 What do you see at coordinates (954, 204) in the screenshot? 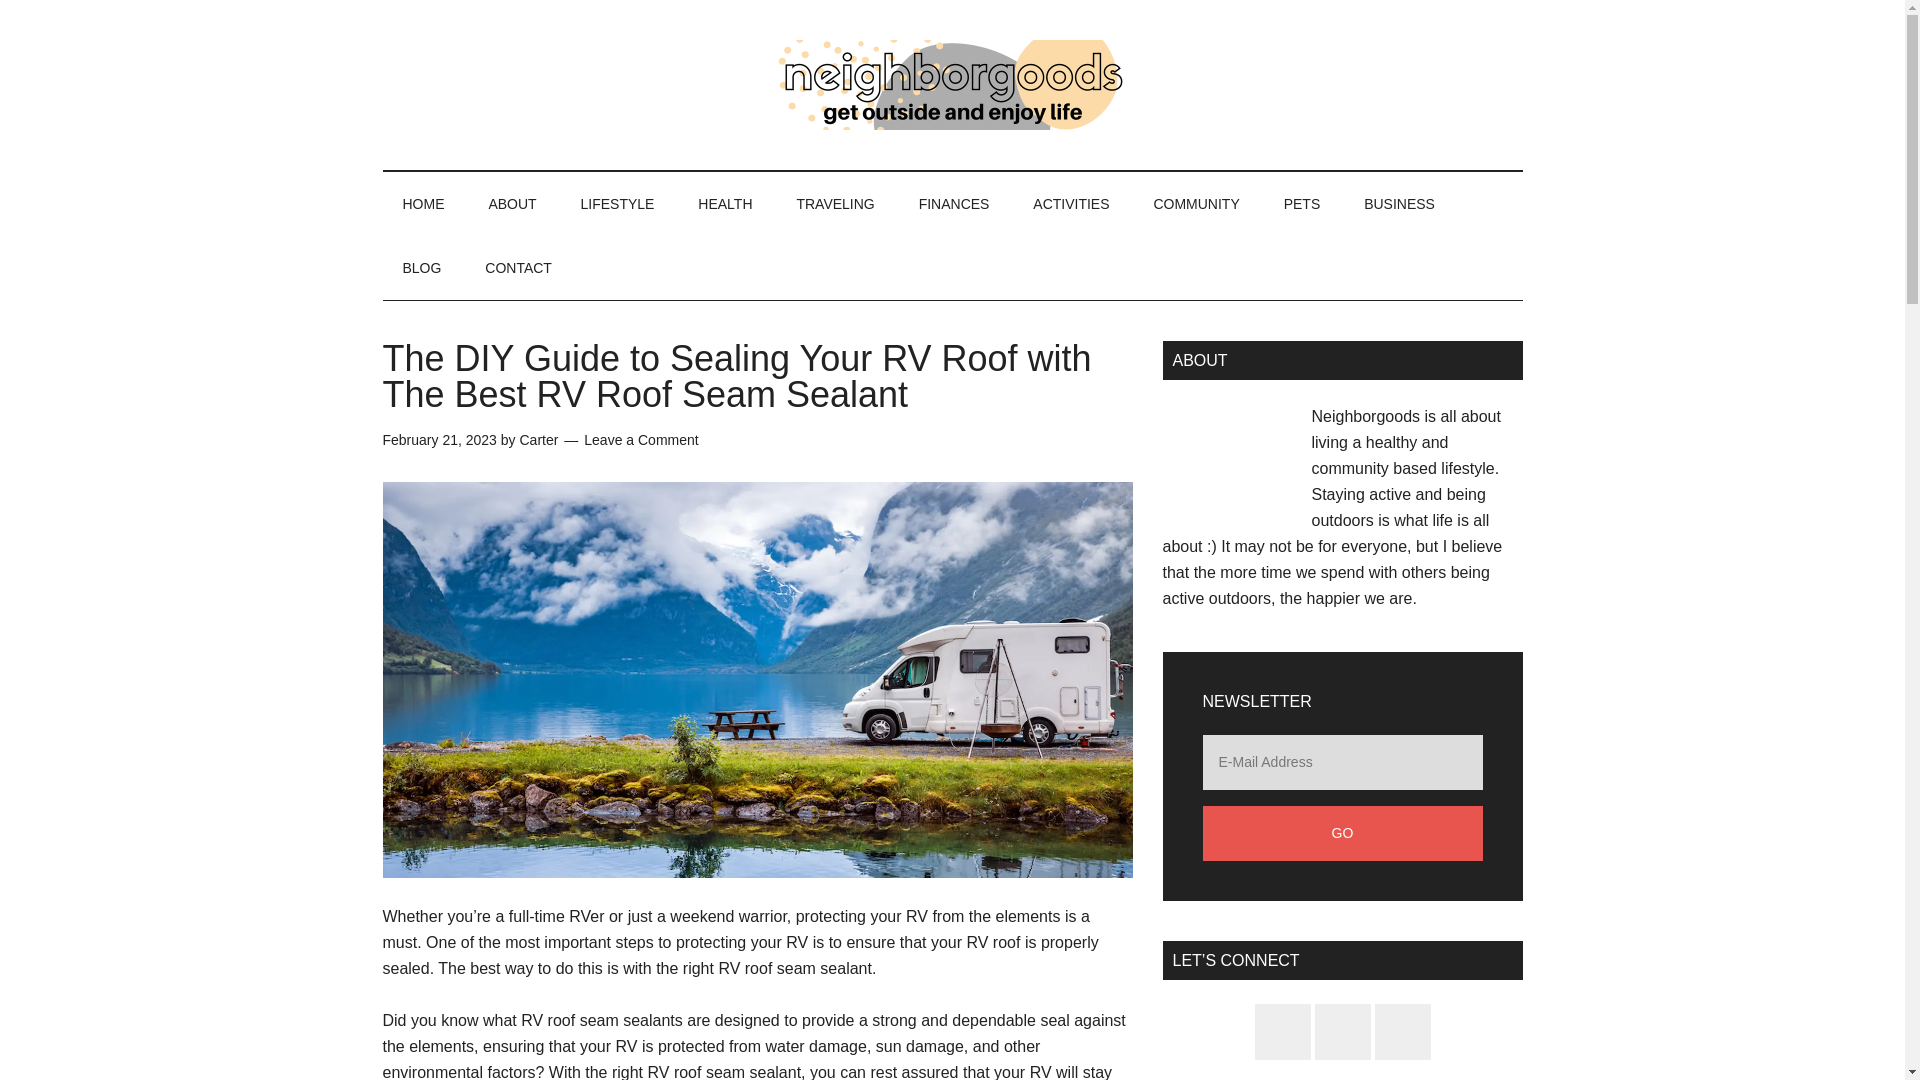
I see `FINANCES` at bounding box center [954, 204].